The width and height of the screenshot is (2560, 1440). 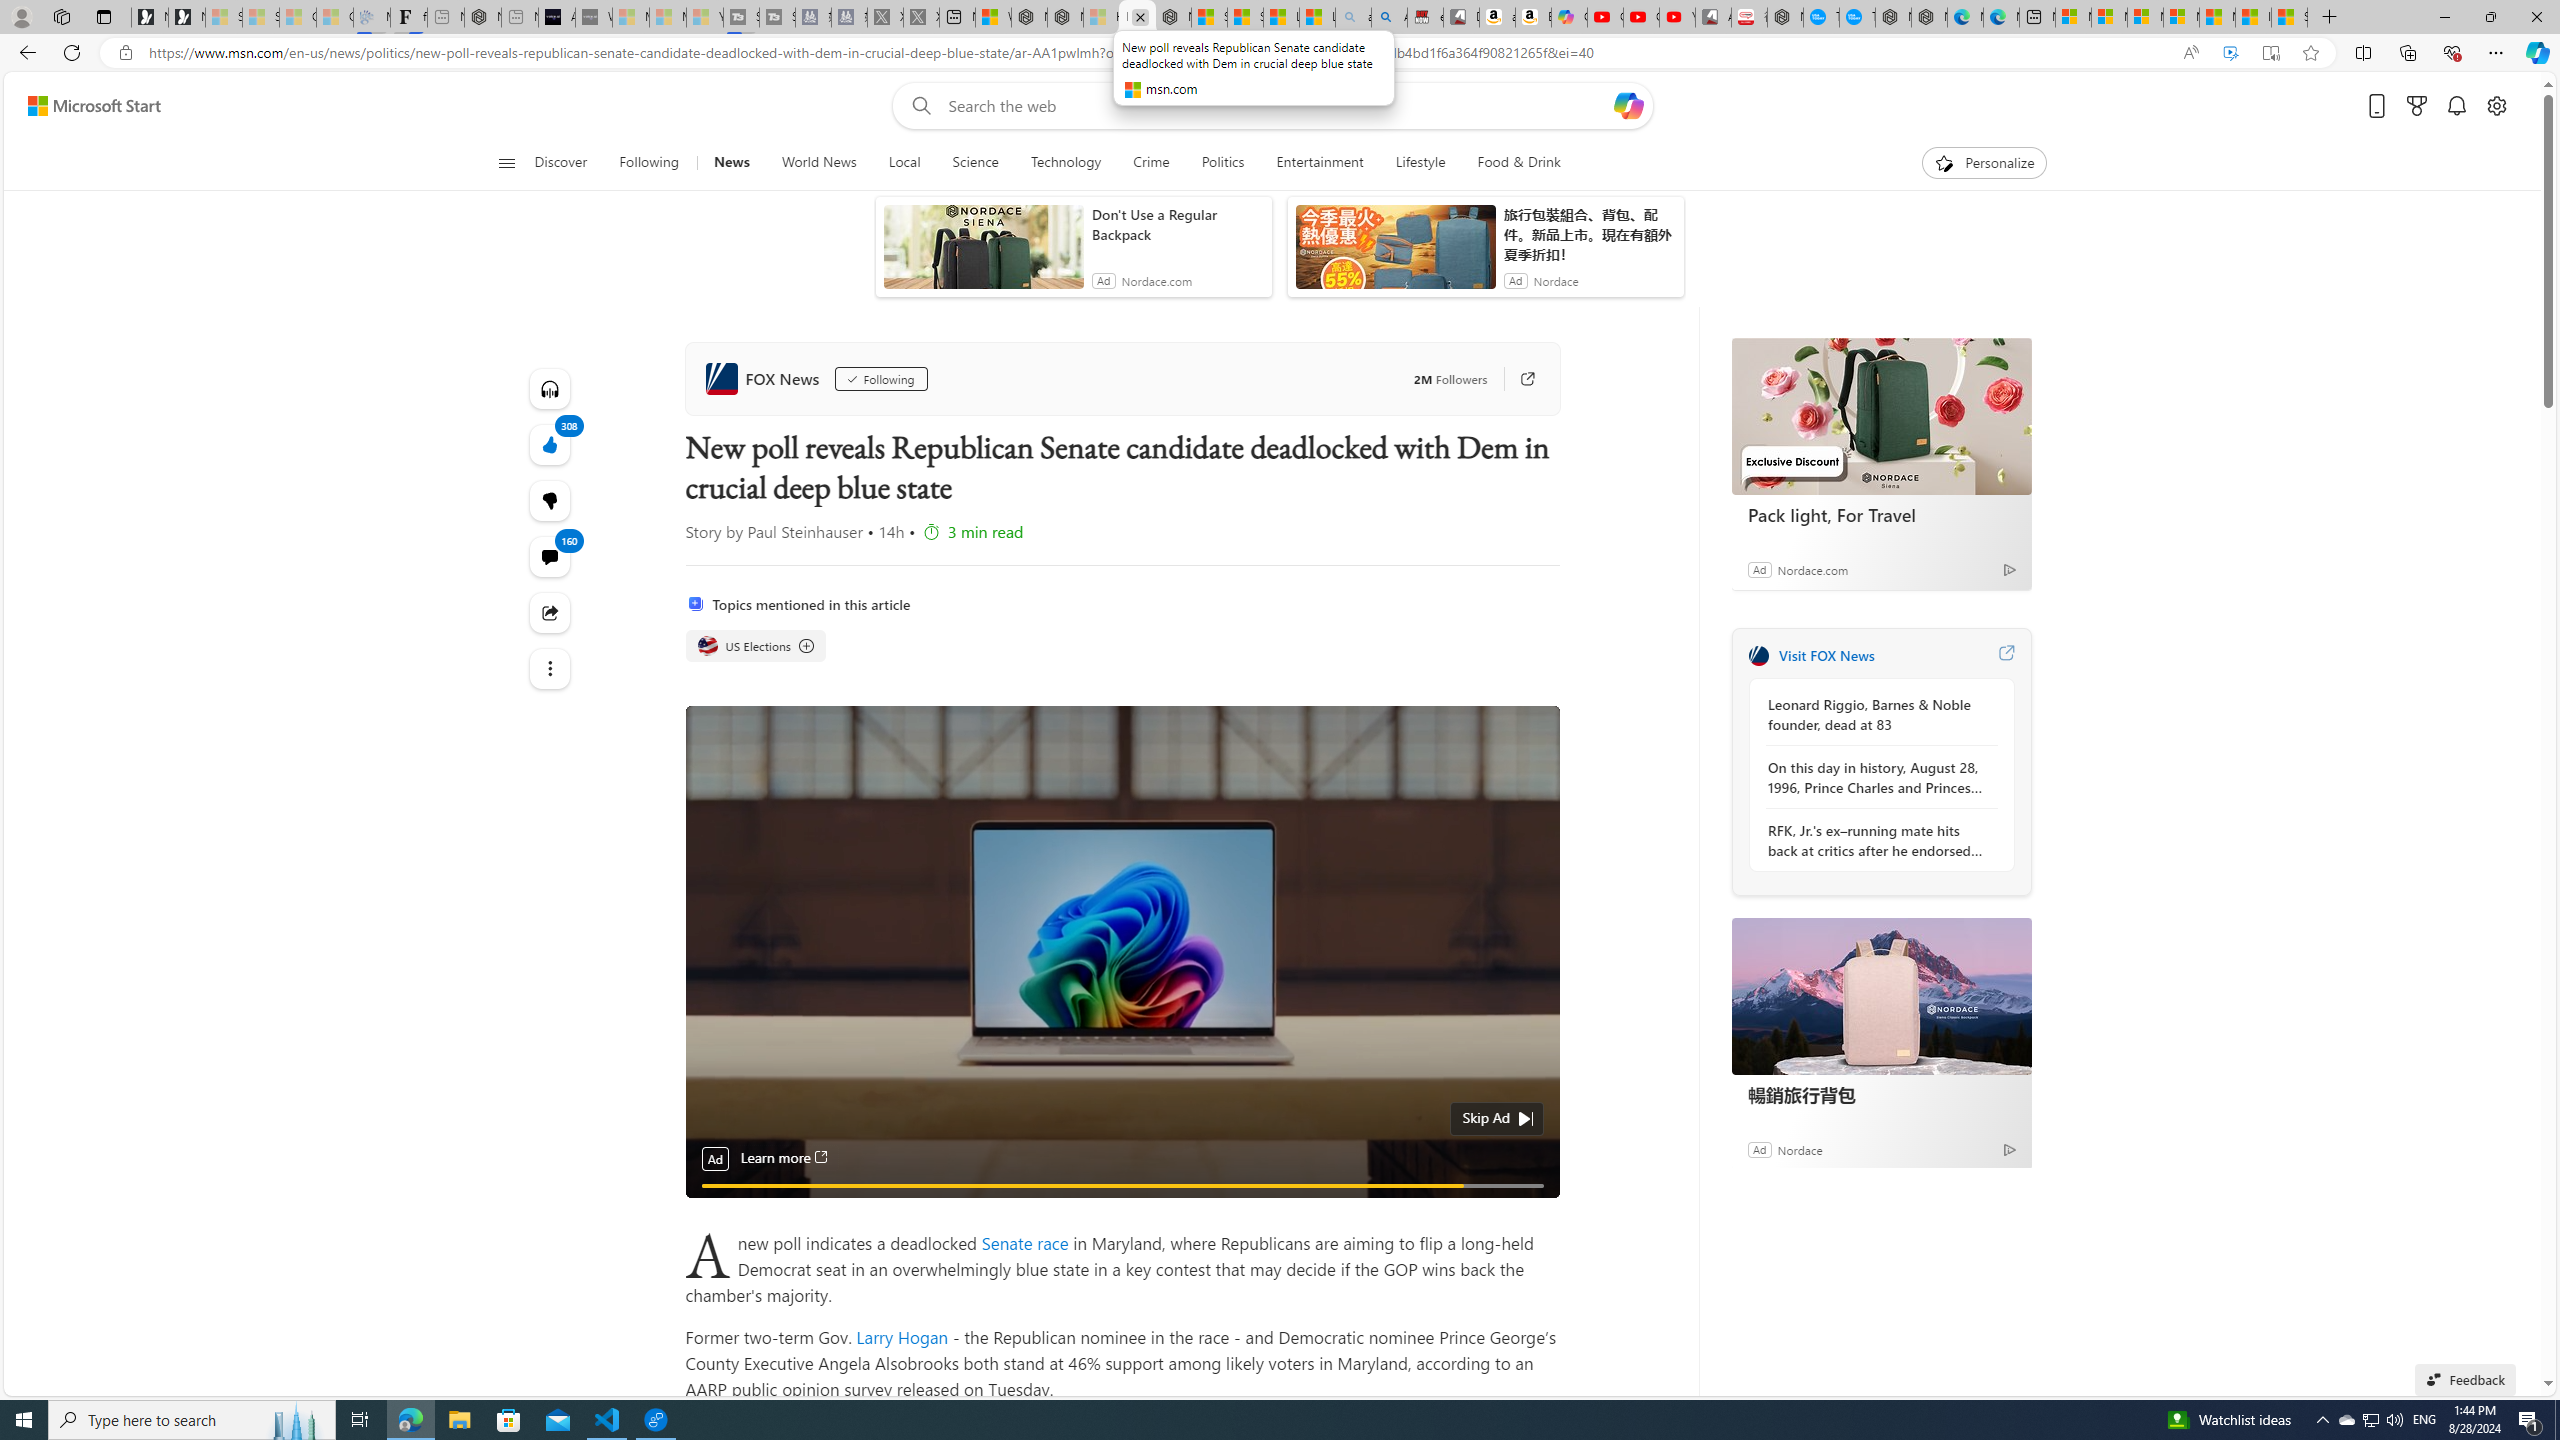 What do you see at coordinates (1420, 163) in the screenshot?
I see `Lifestyle` at bounding box center [1420, 163].